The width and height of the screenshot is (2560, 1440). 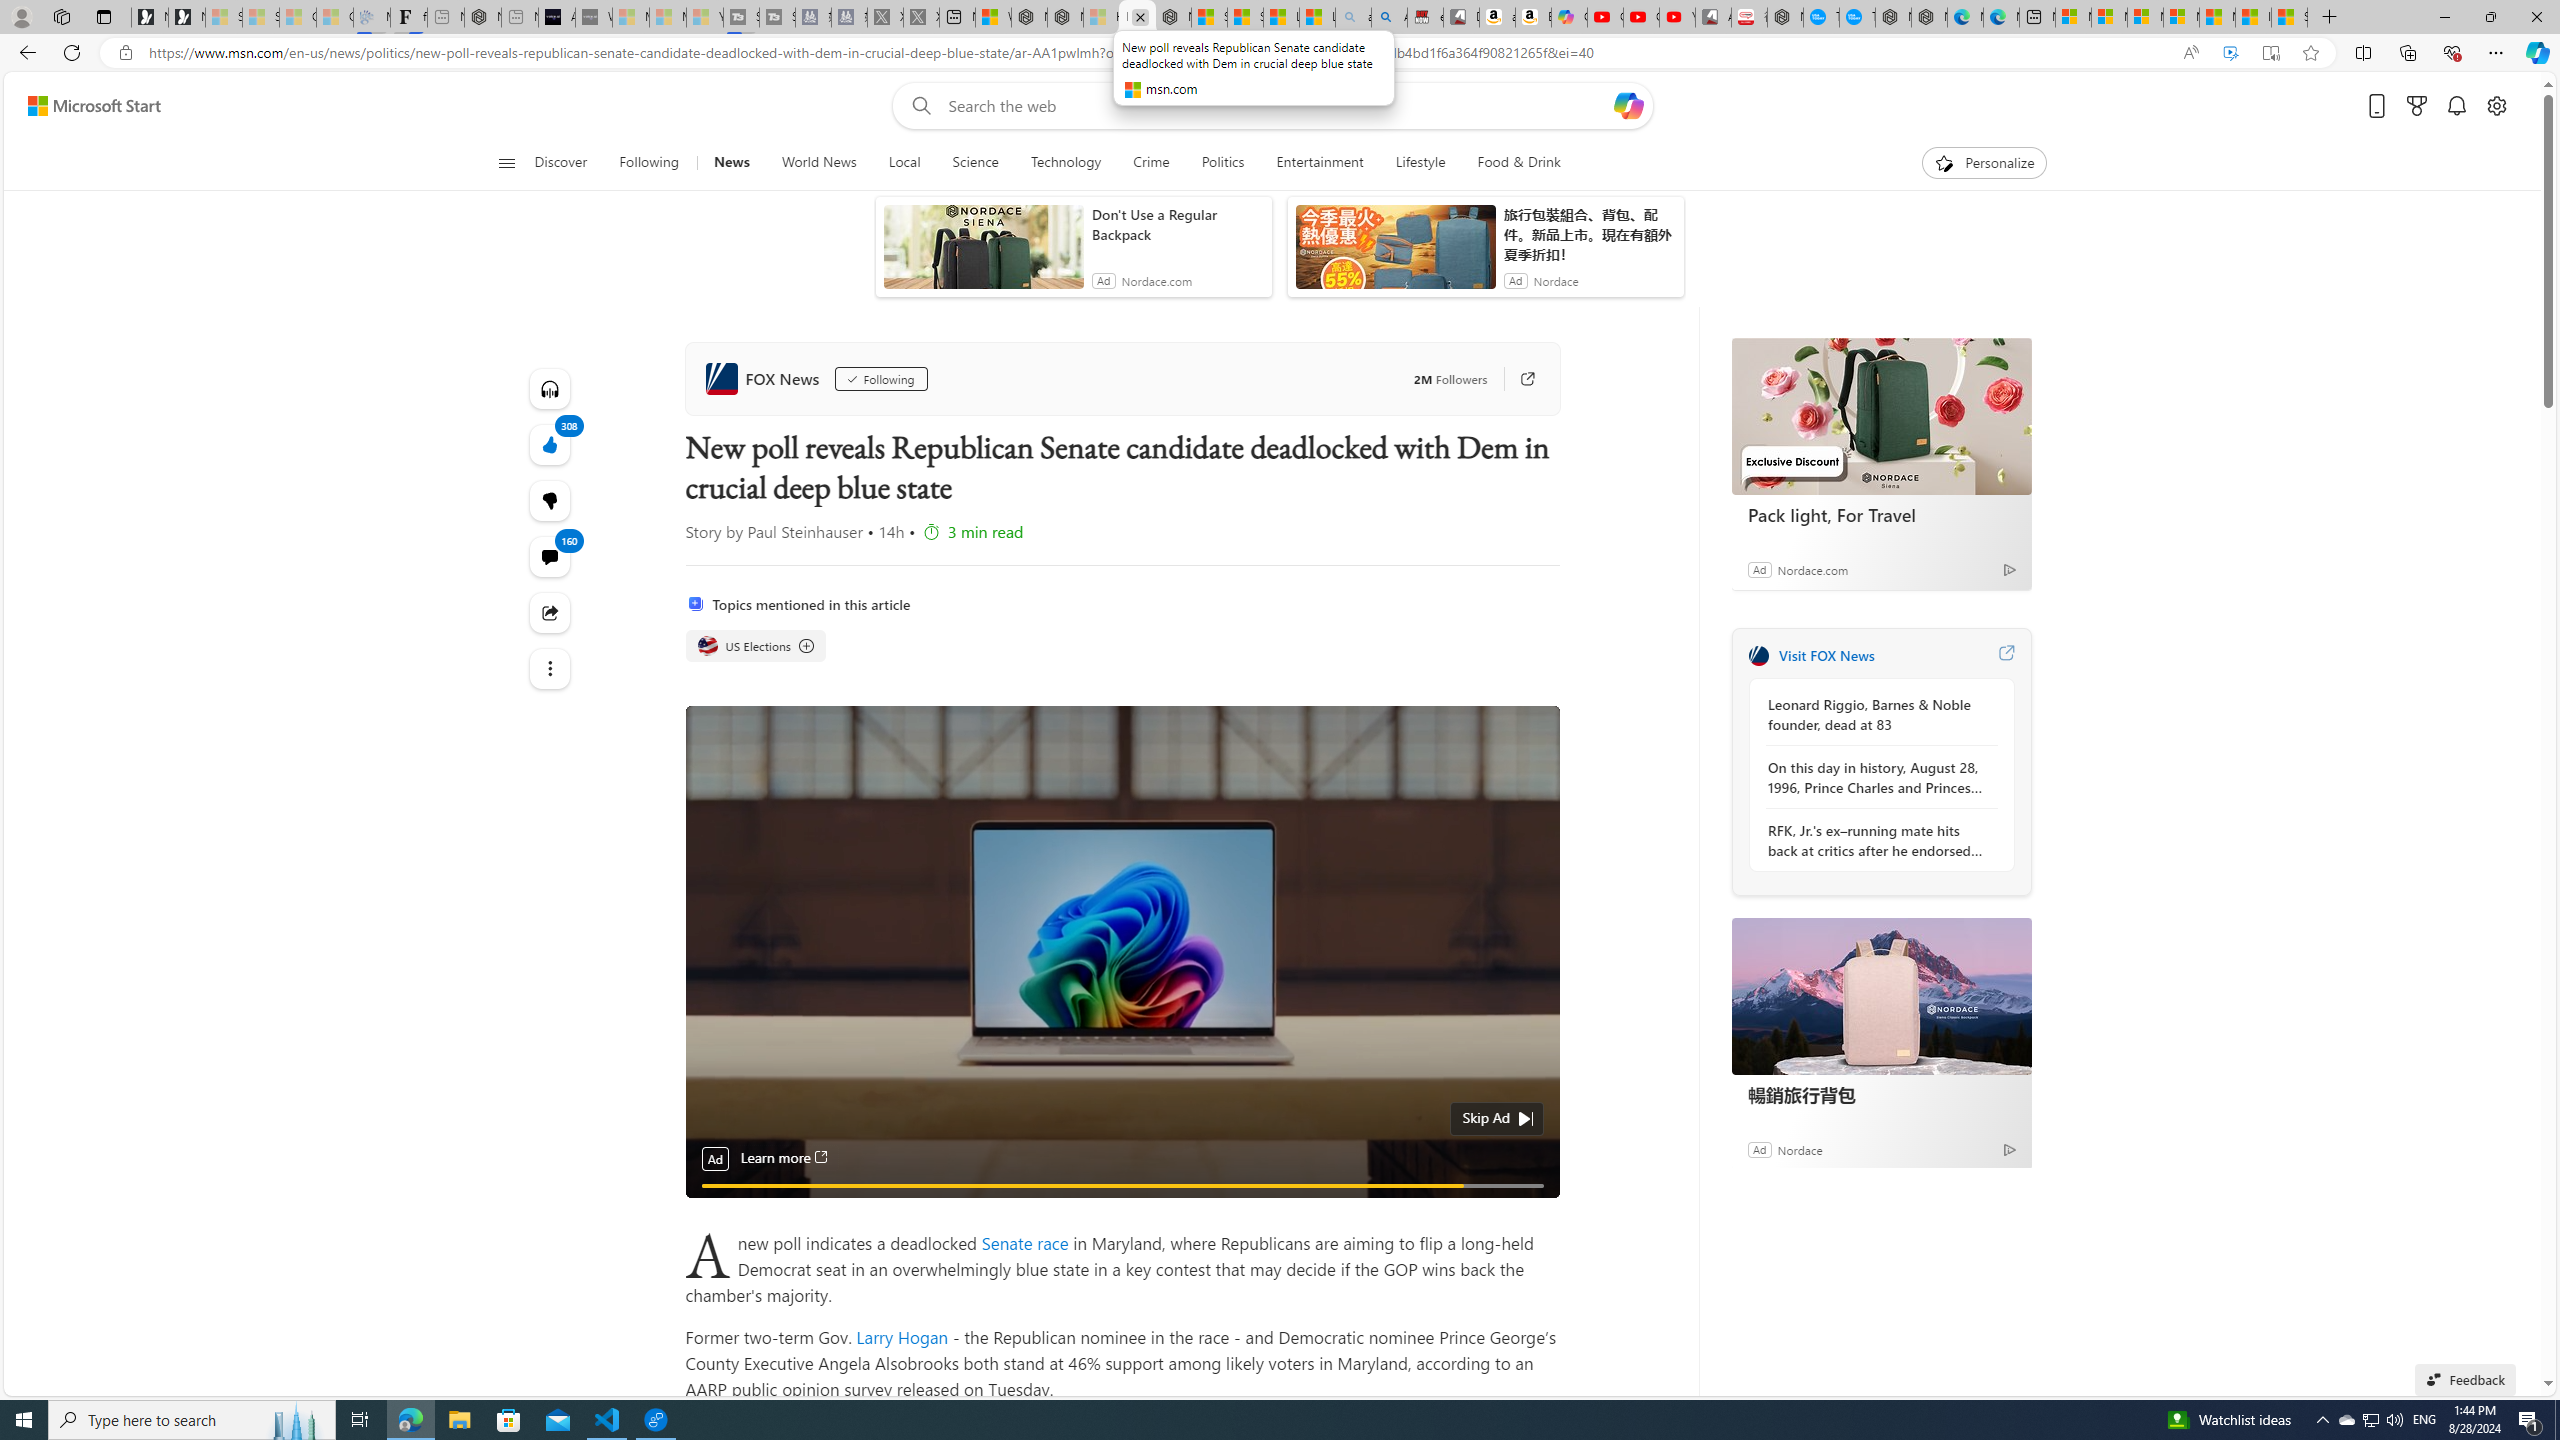 What do you see at coordinates (1420, 163) in the screenshot?
I see `Lifestyle` at bounding box center [1420, 163].